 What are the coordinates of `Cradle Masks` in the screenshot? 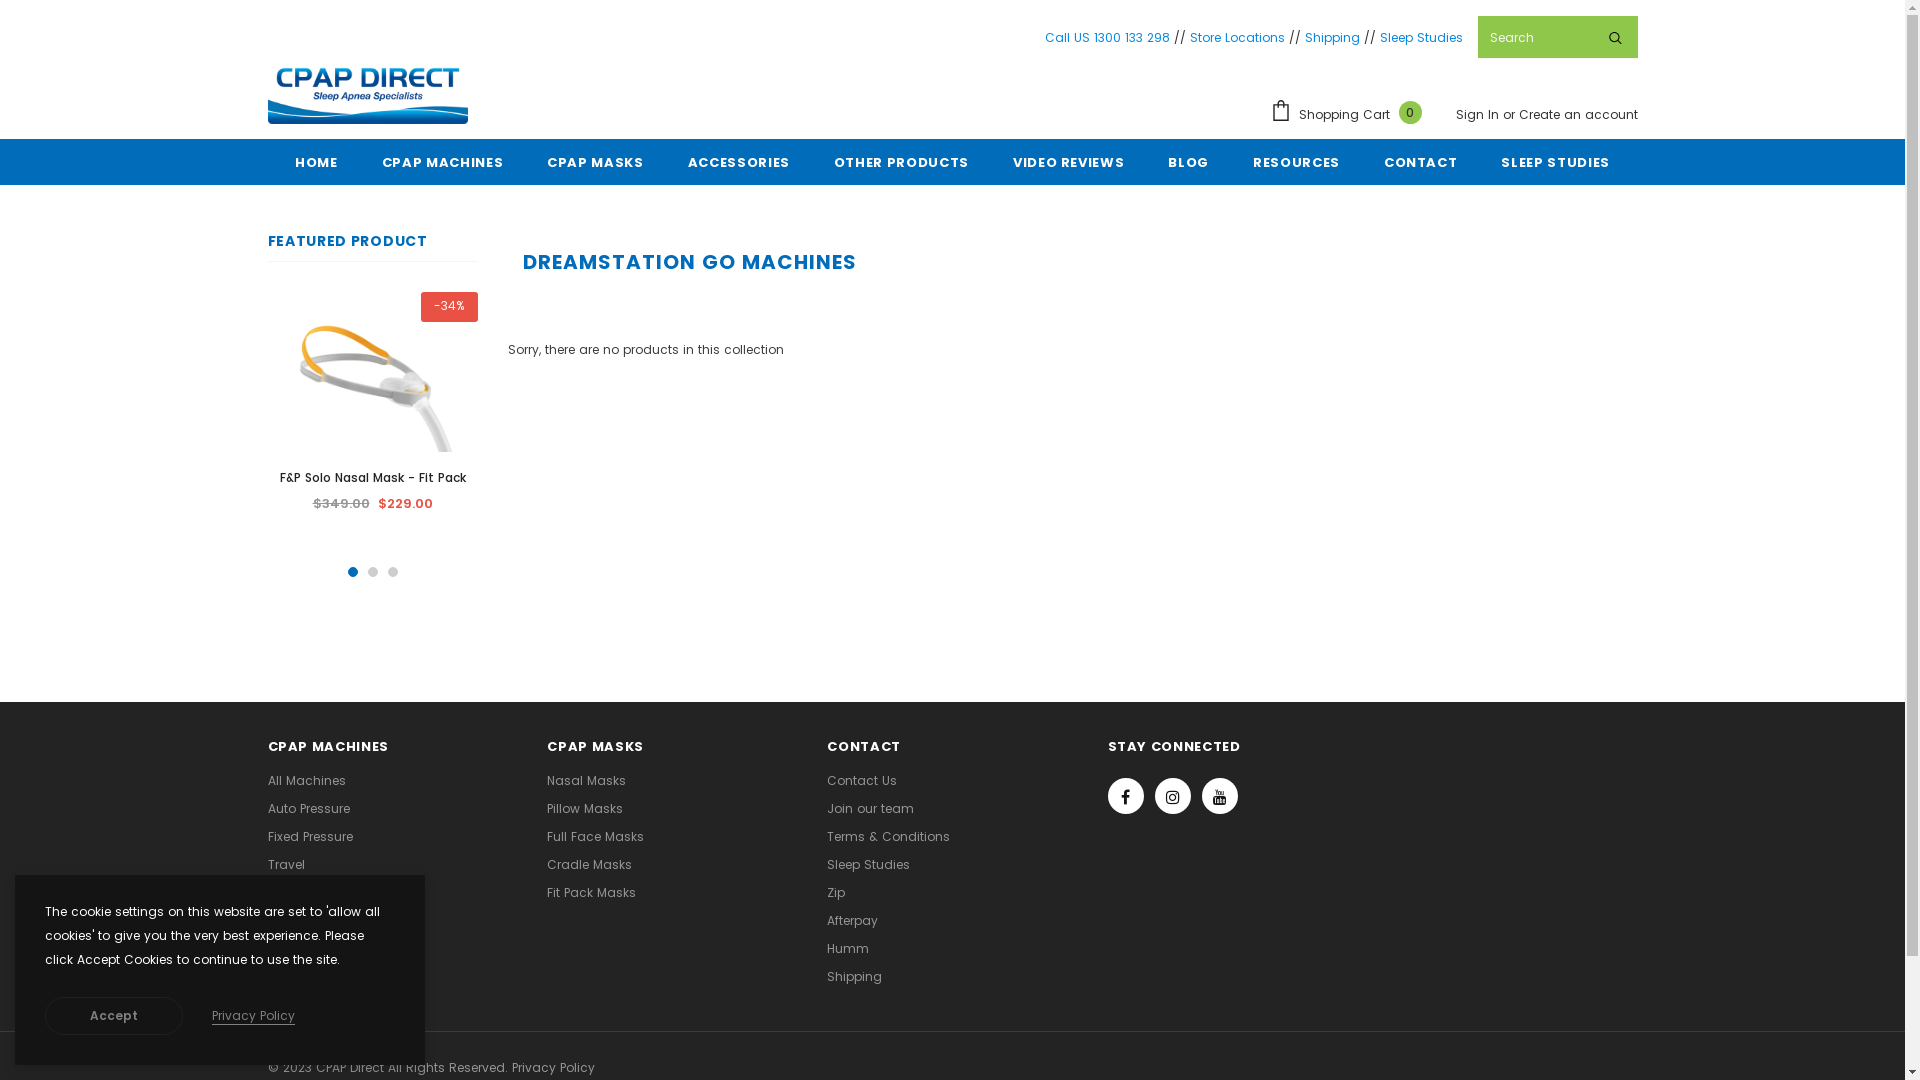 It's located at (590, 865).